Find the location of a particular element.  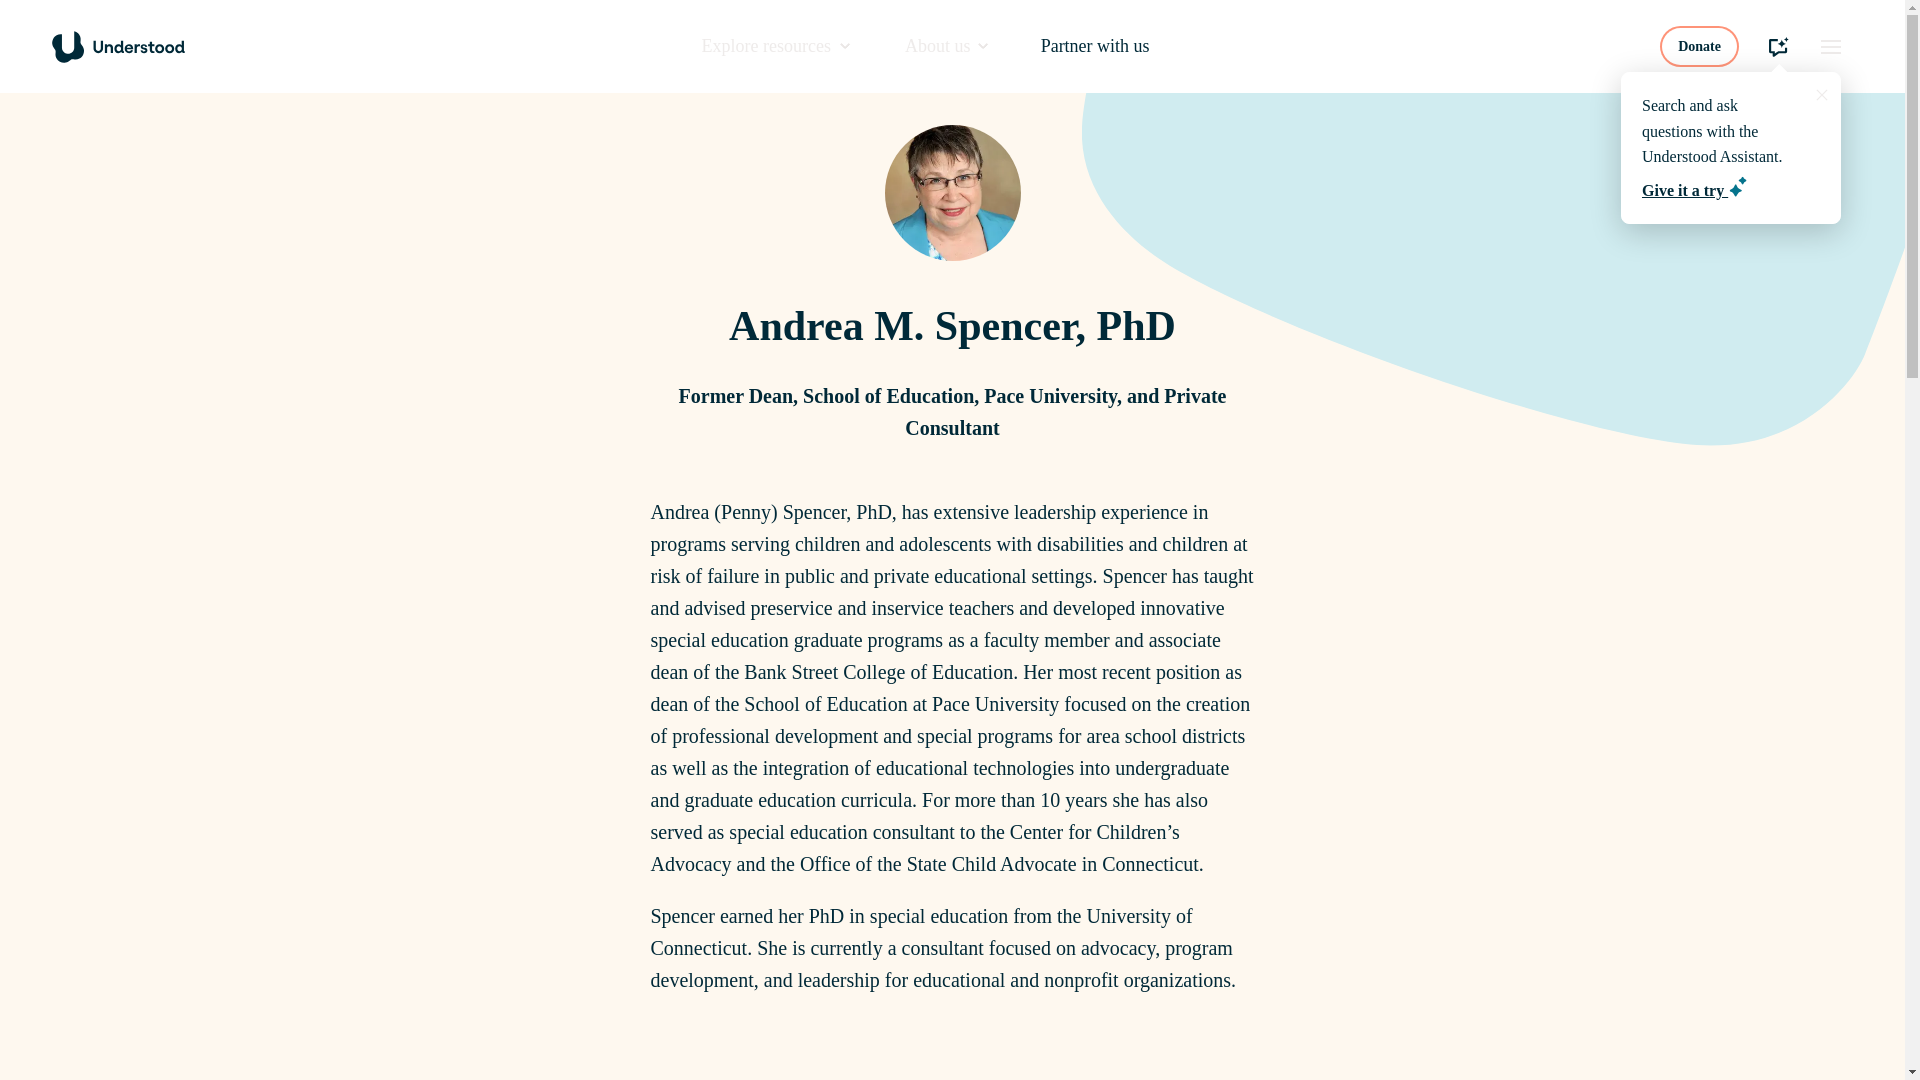

About us is located at coordinates (945, 46).